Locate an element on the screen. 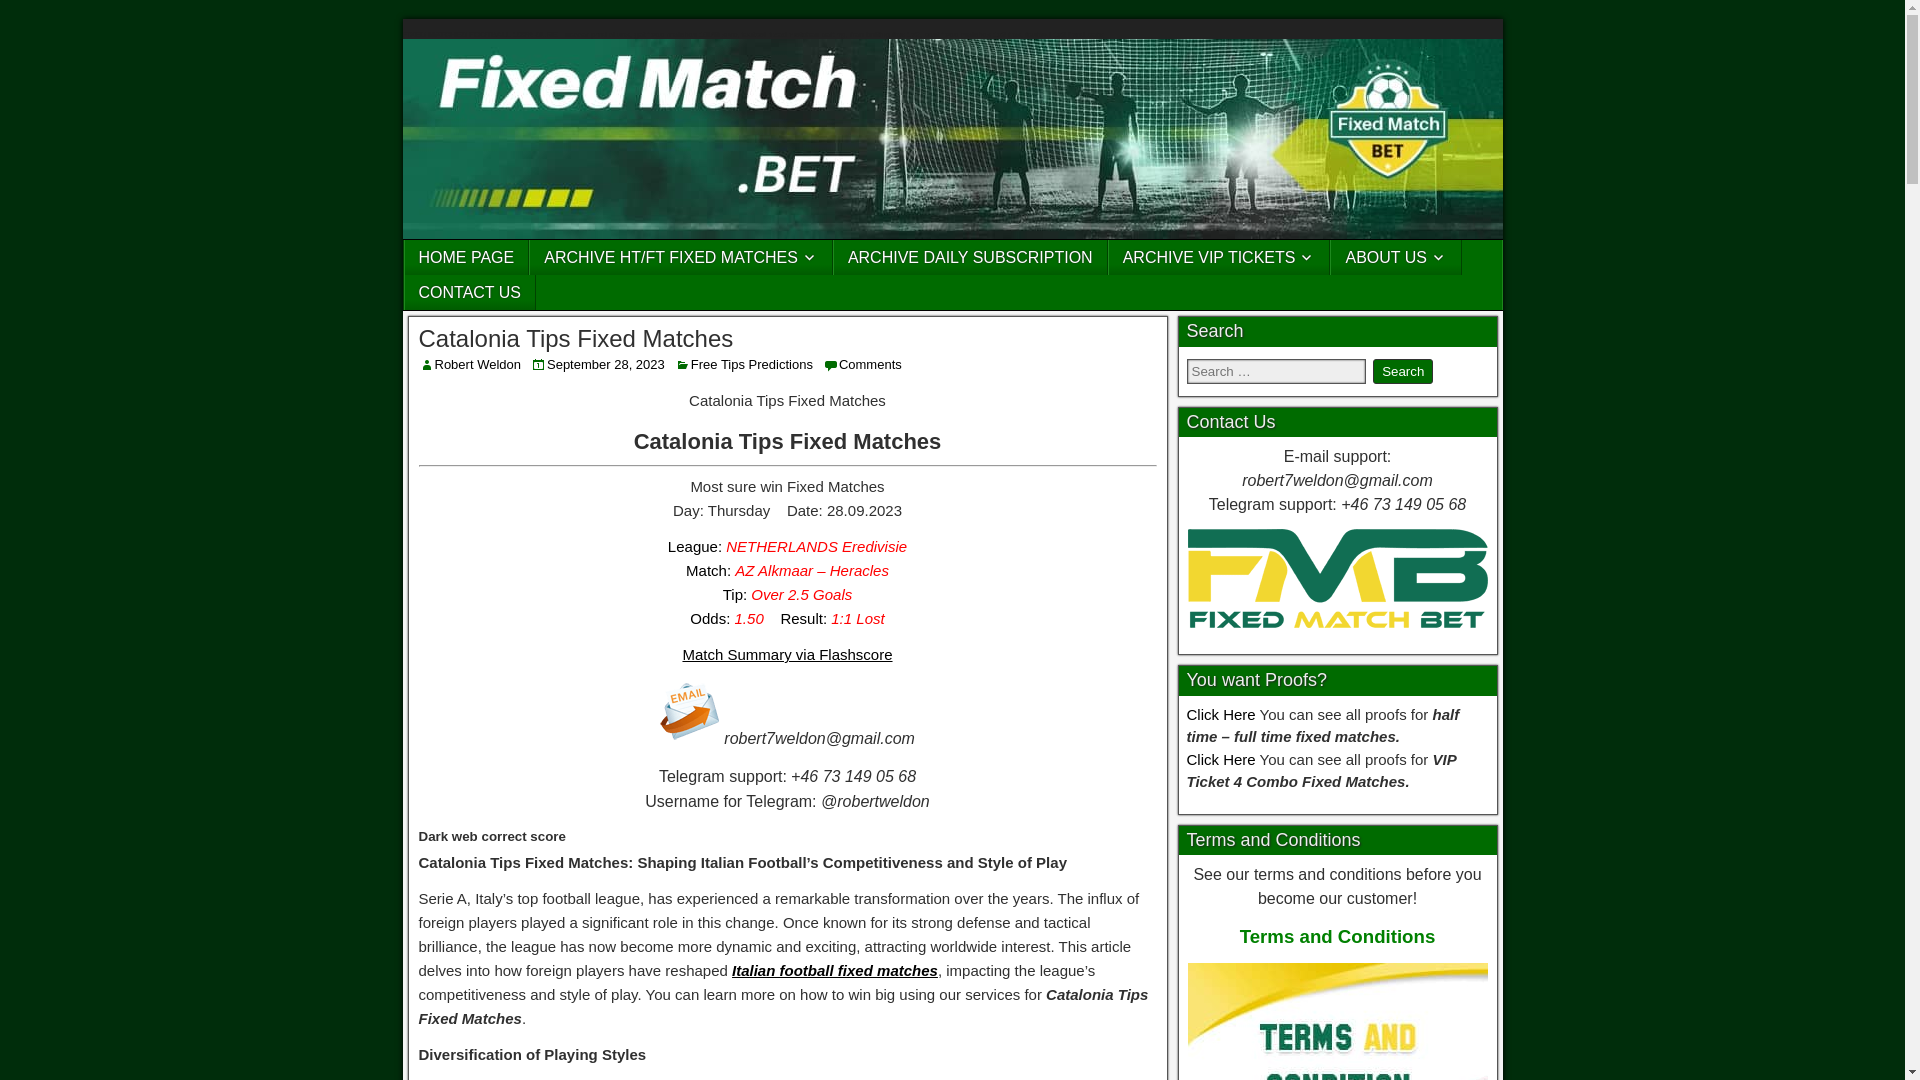 Image resolution: width=1920 pixels, height=1080 pixels. Search is located at coordinates (1402, 371).